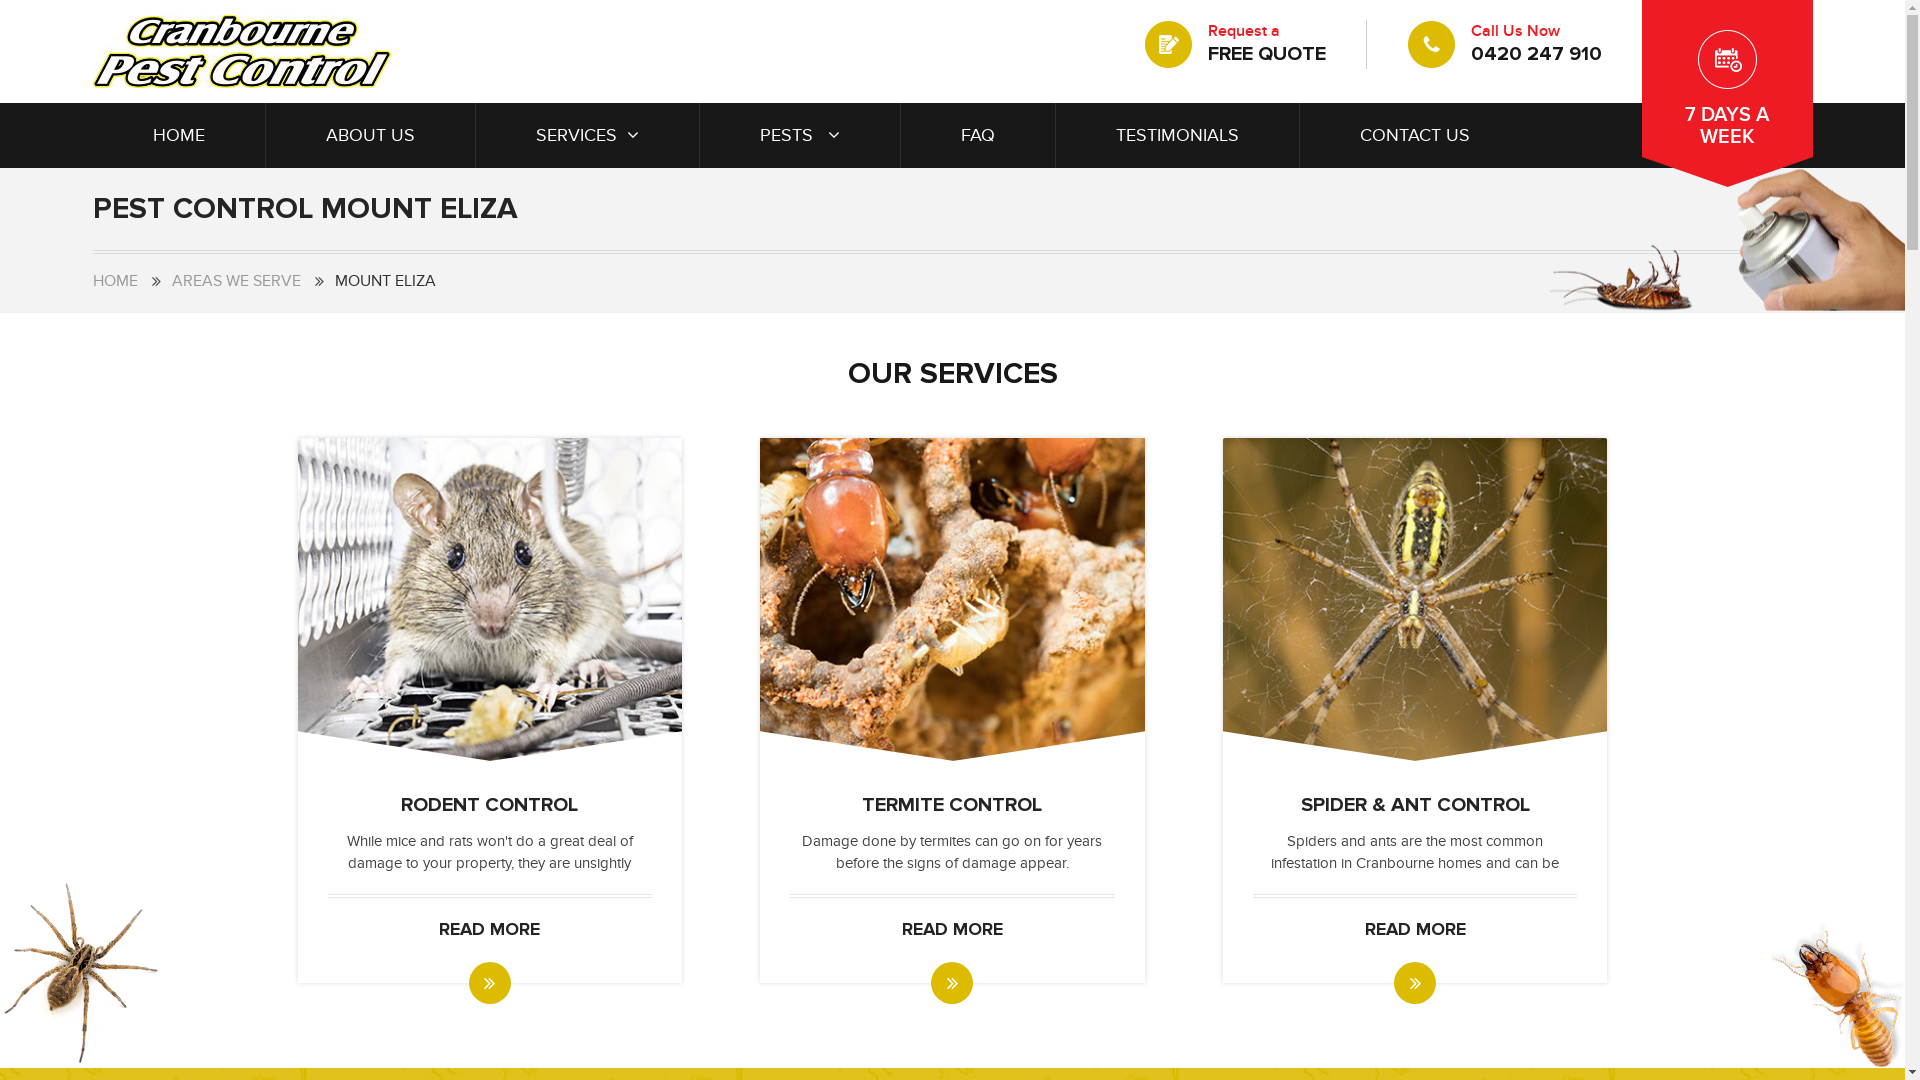 The image size is (1920, 1080). Describe the element at coordinates (178, 136) in the screenshot. I see `HOME` at that location.